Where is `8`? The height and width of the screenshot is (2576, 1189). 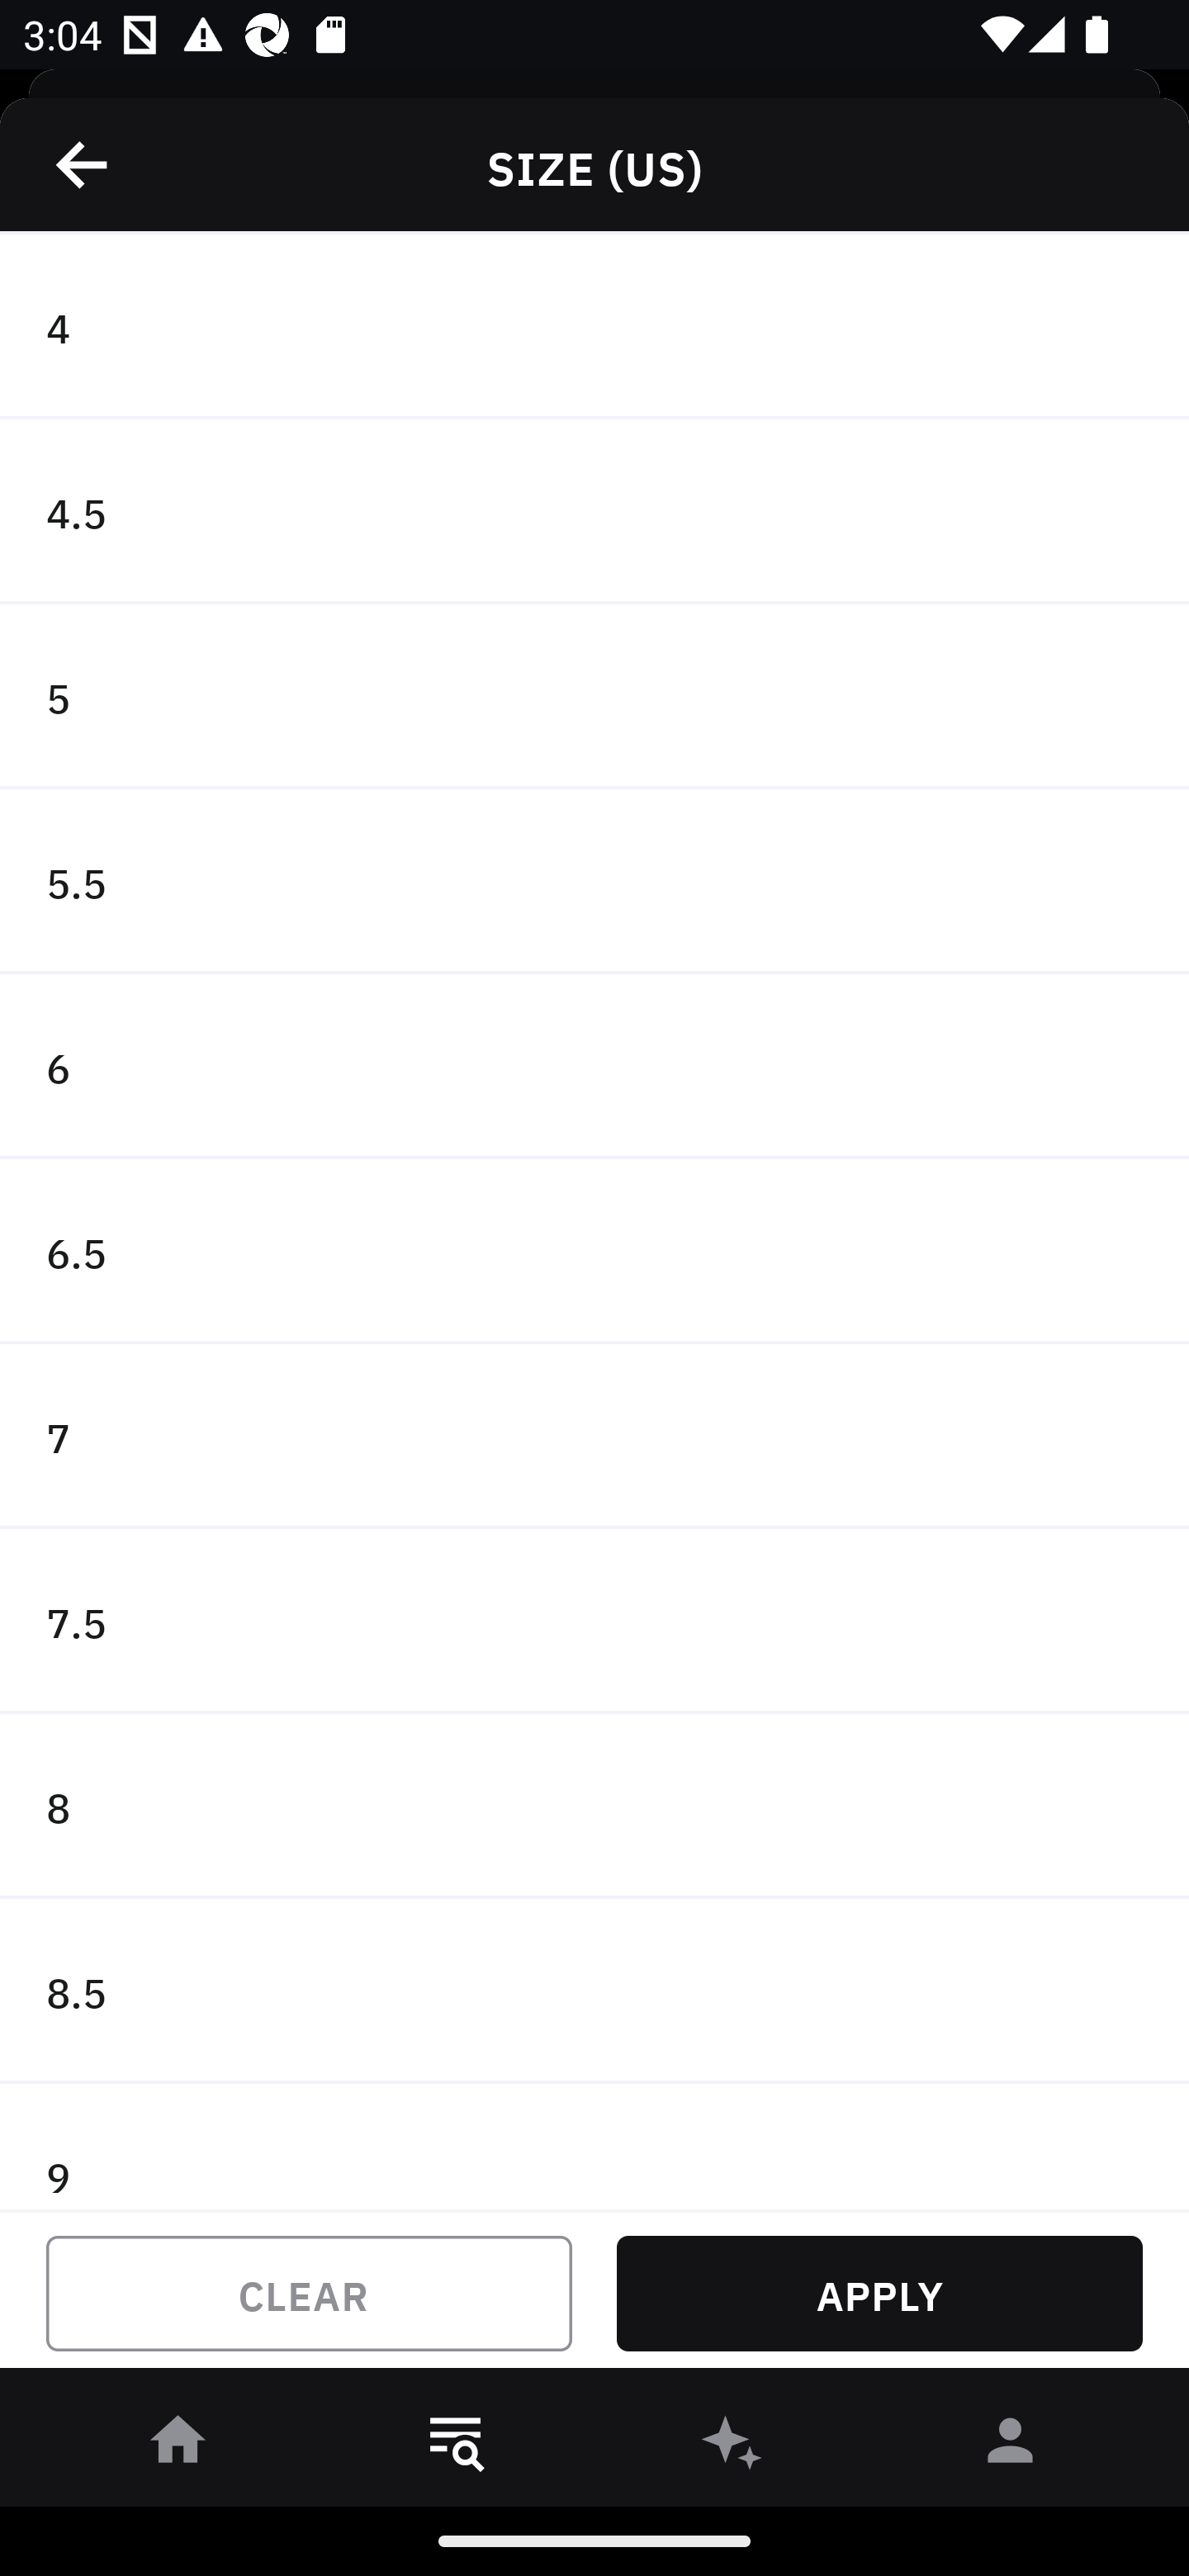 8 is located at coordinates (594, 1805).